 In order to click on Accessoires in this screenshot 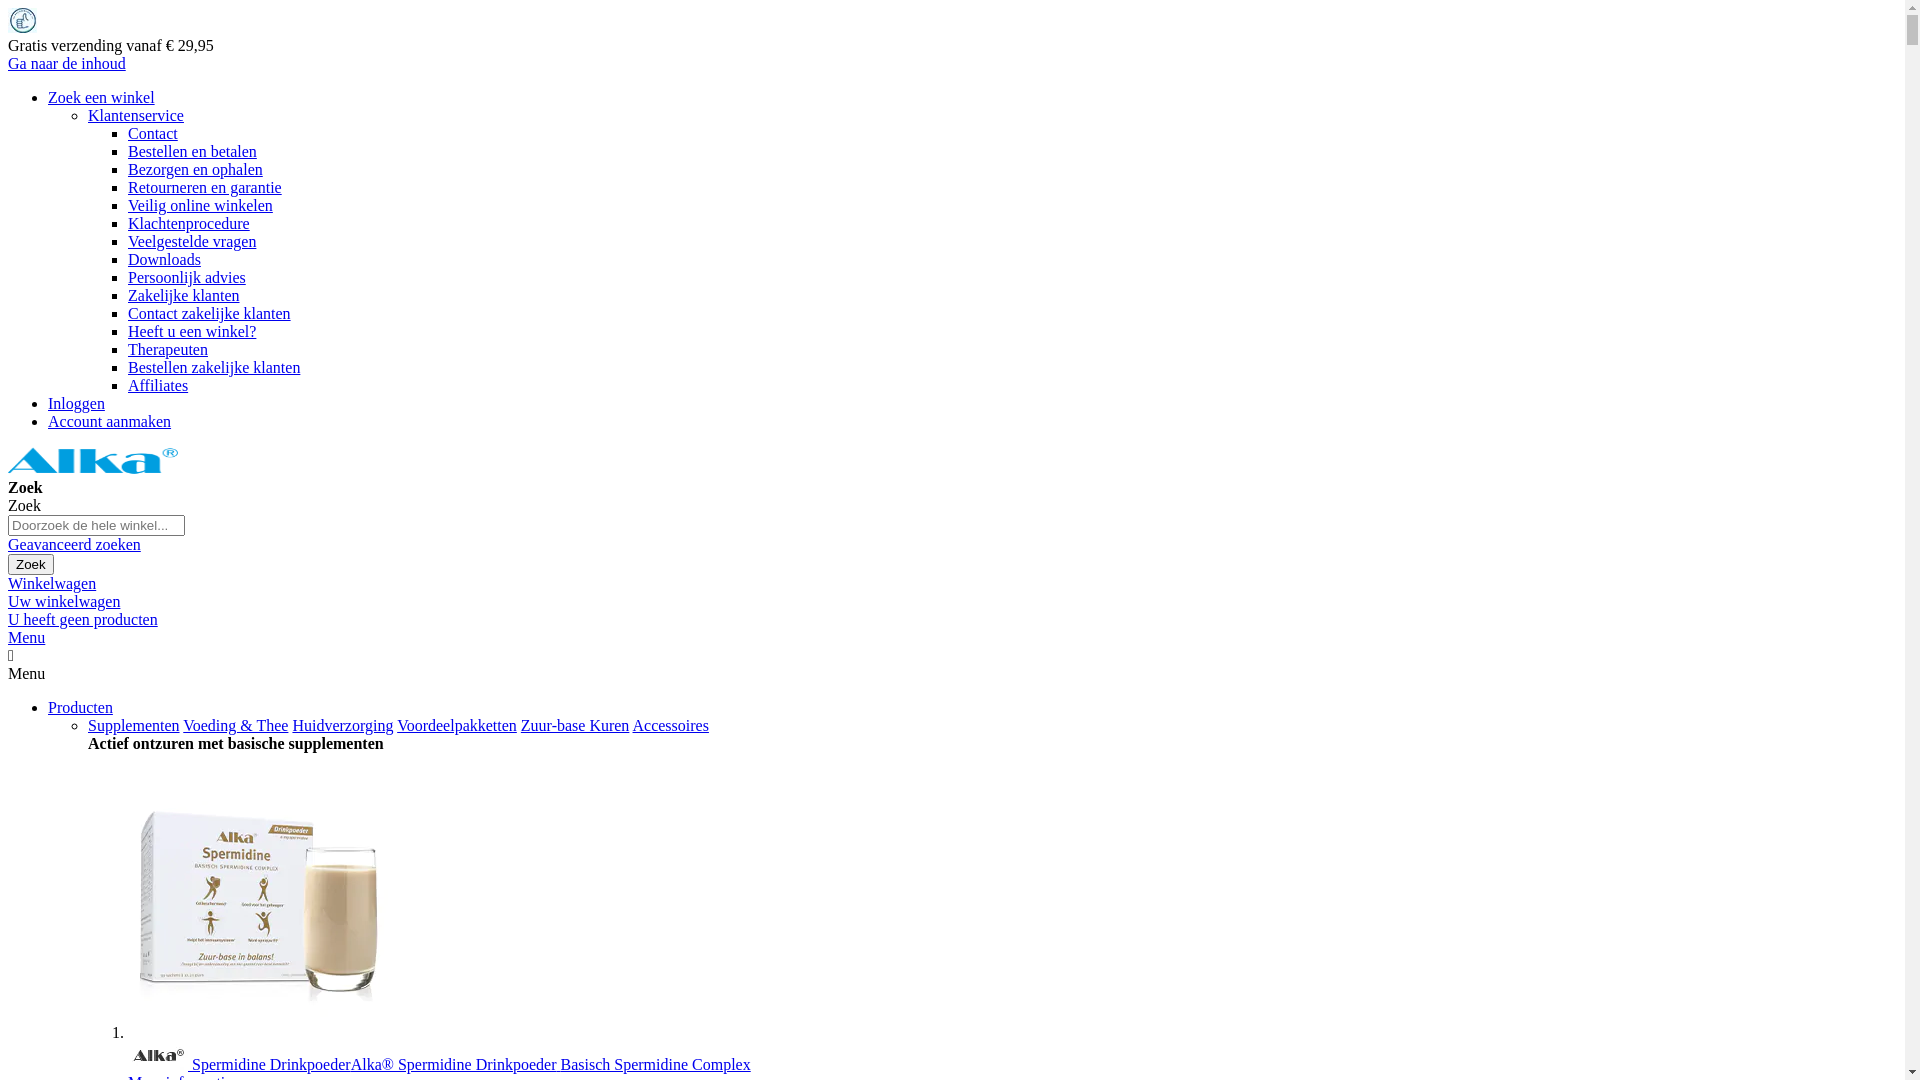, I will do `click(670, 726)`.